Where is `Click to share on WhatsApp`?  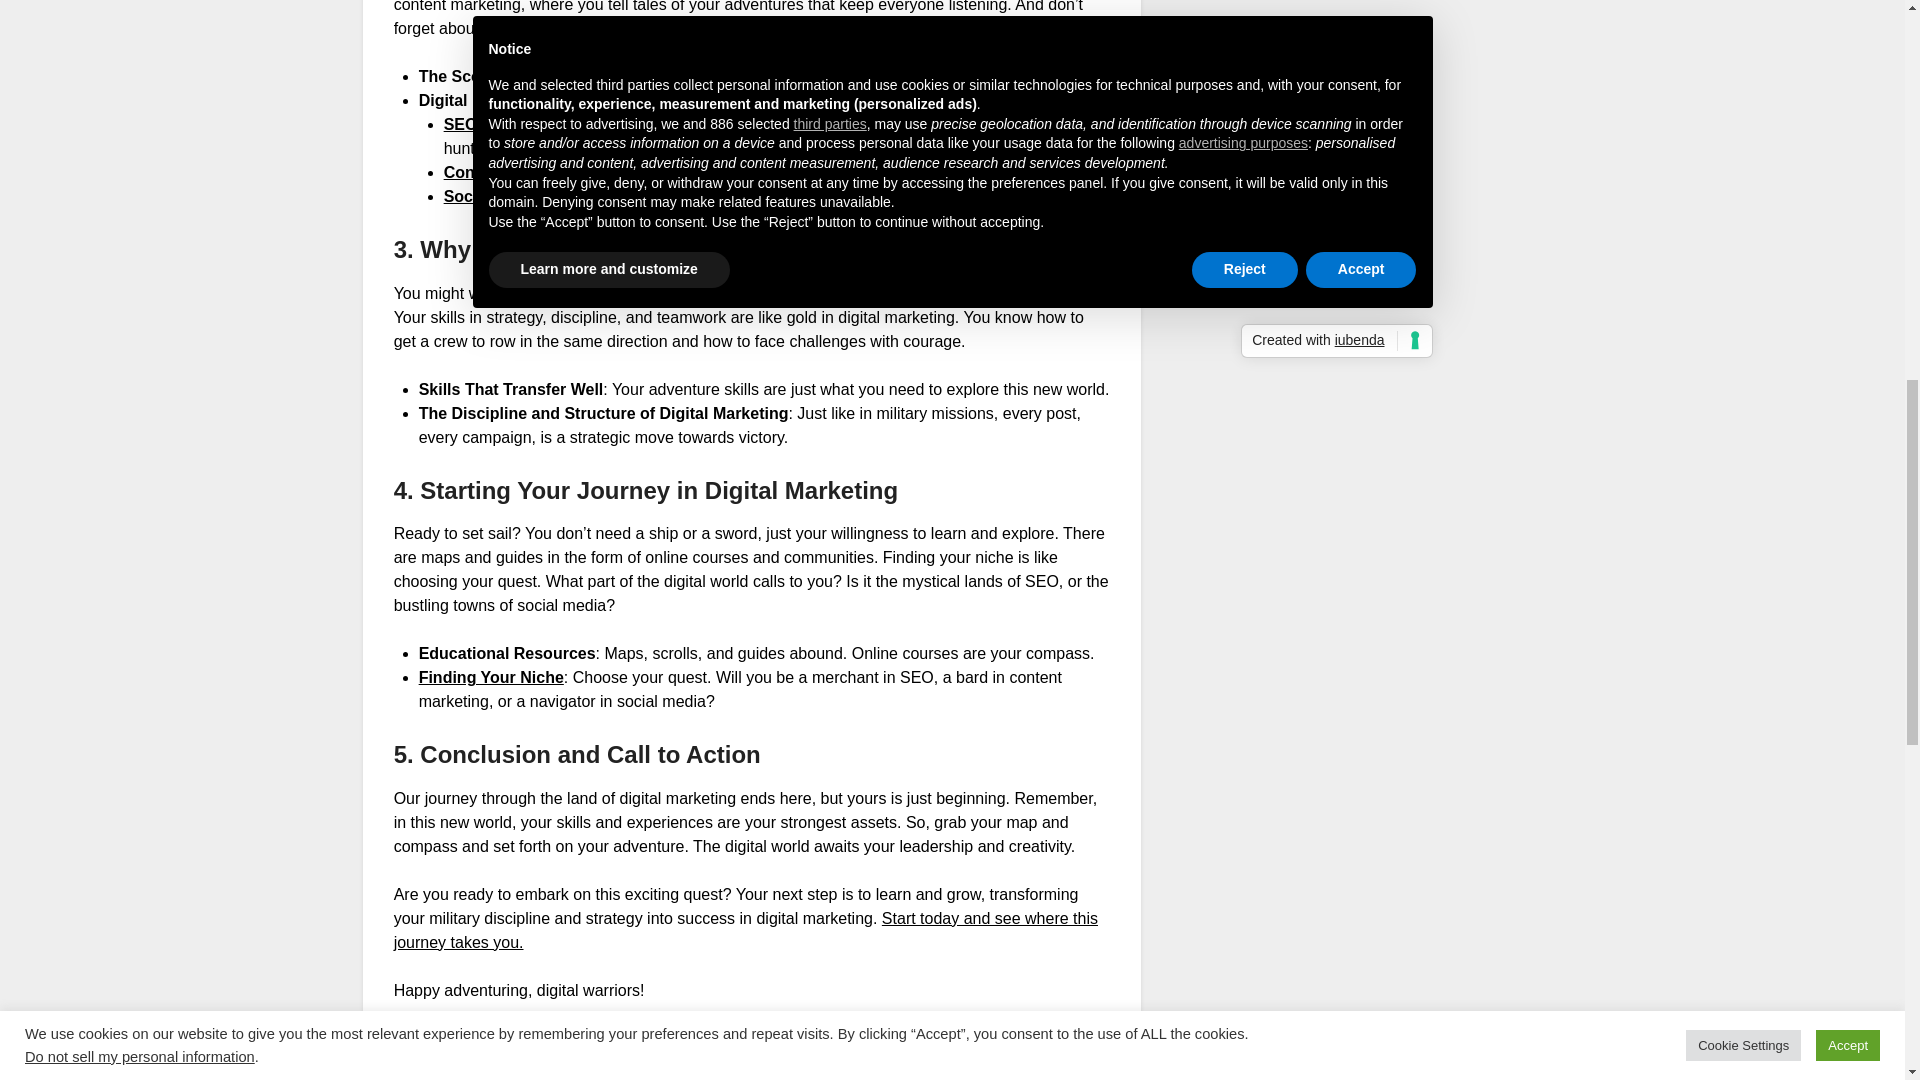 Click to share on WhatsApp is located at coordinates (495, 1072).